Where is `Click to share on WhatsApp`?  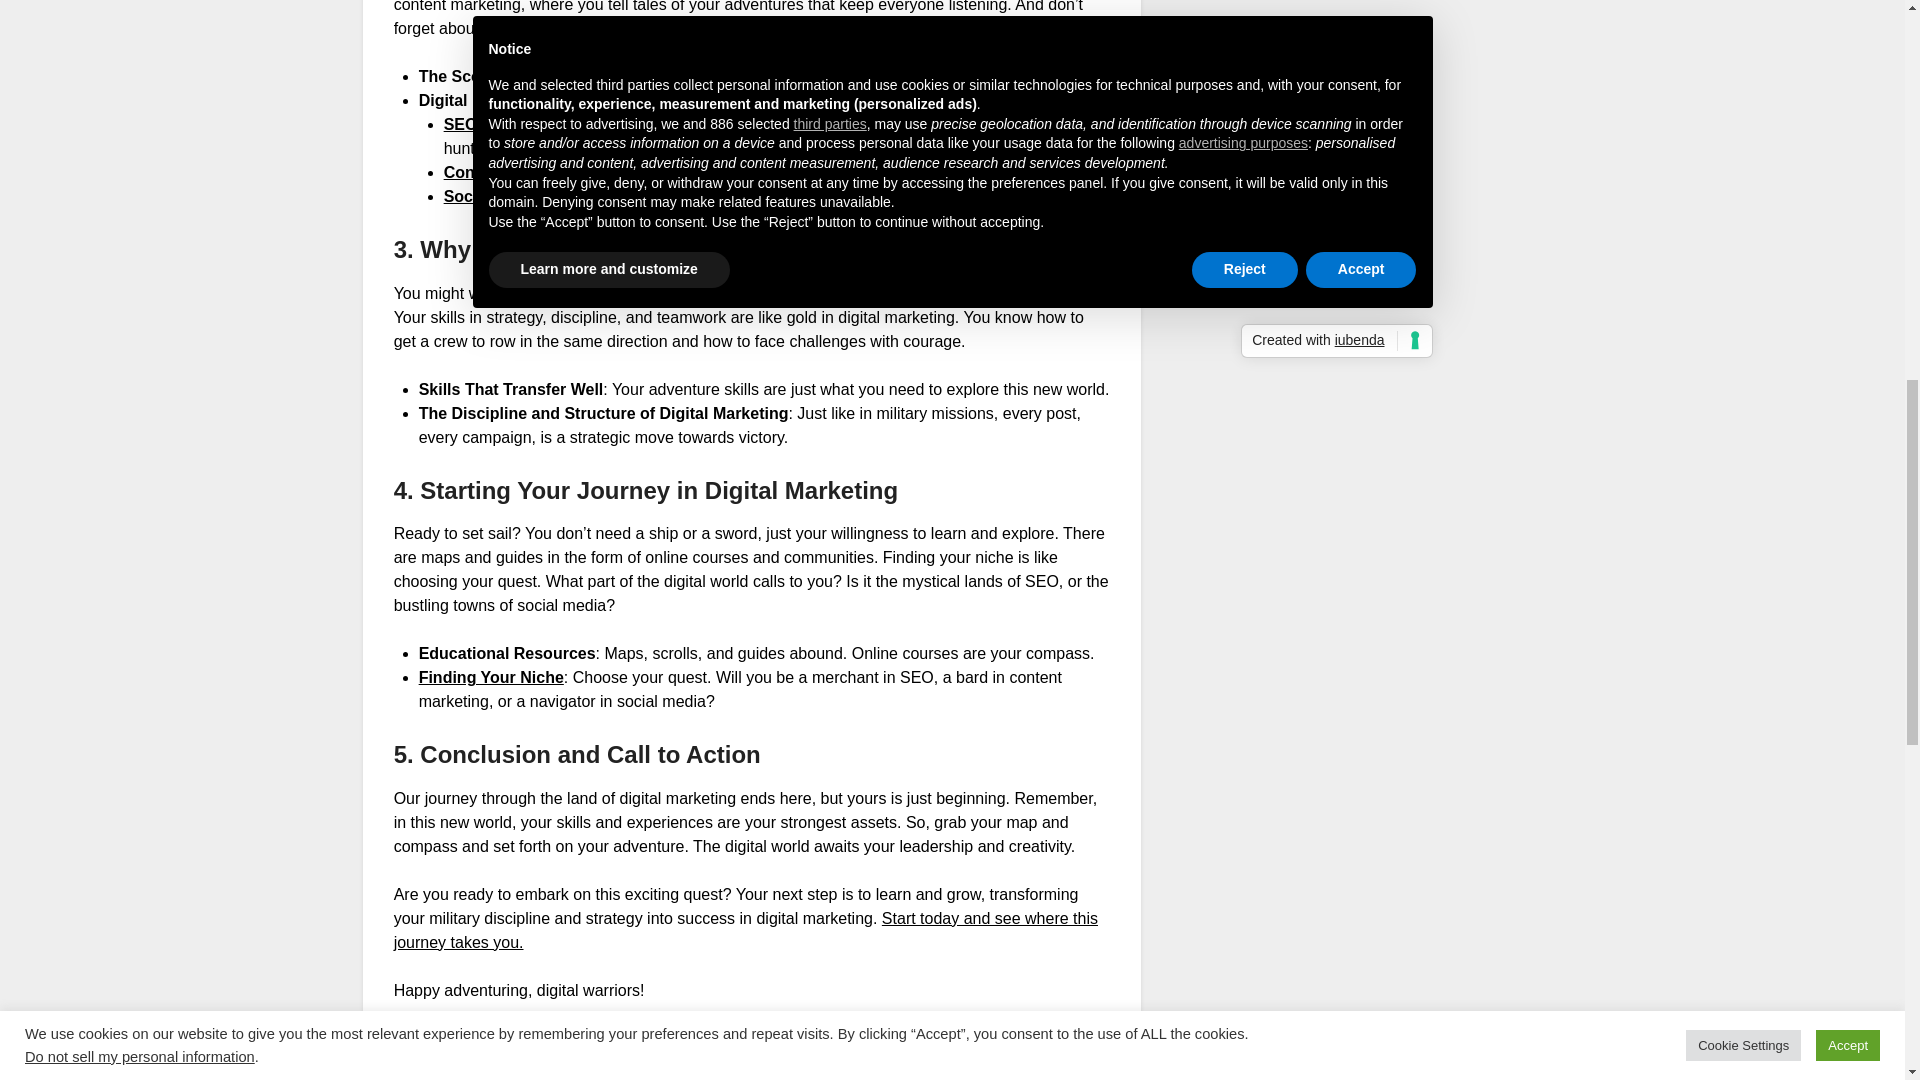 Click to share on WhatsApp is located at coordinates (495, 1072).